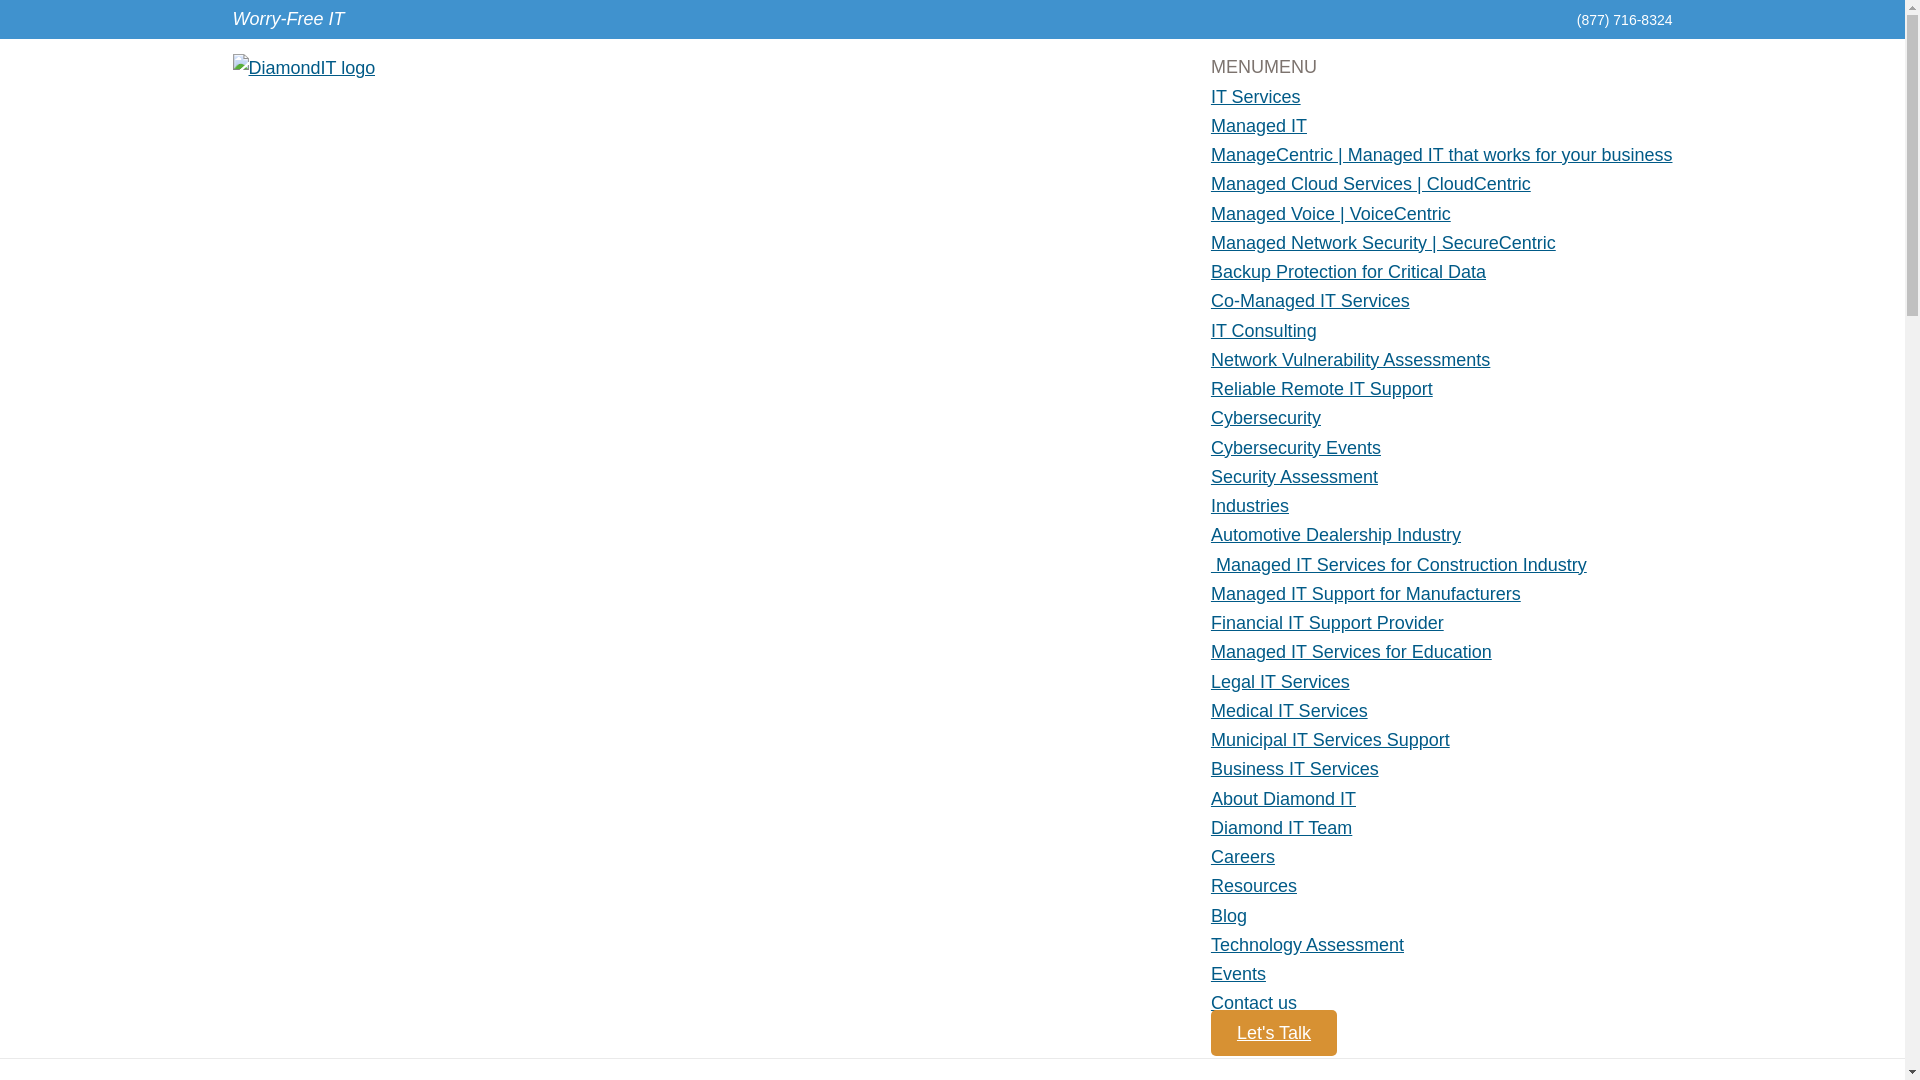 Image resolution: width=1920 pixels, height=1080 pixels. I want to click on Network Vulnerability Assessments, so click(1350, 360).